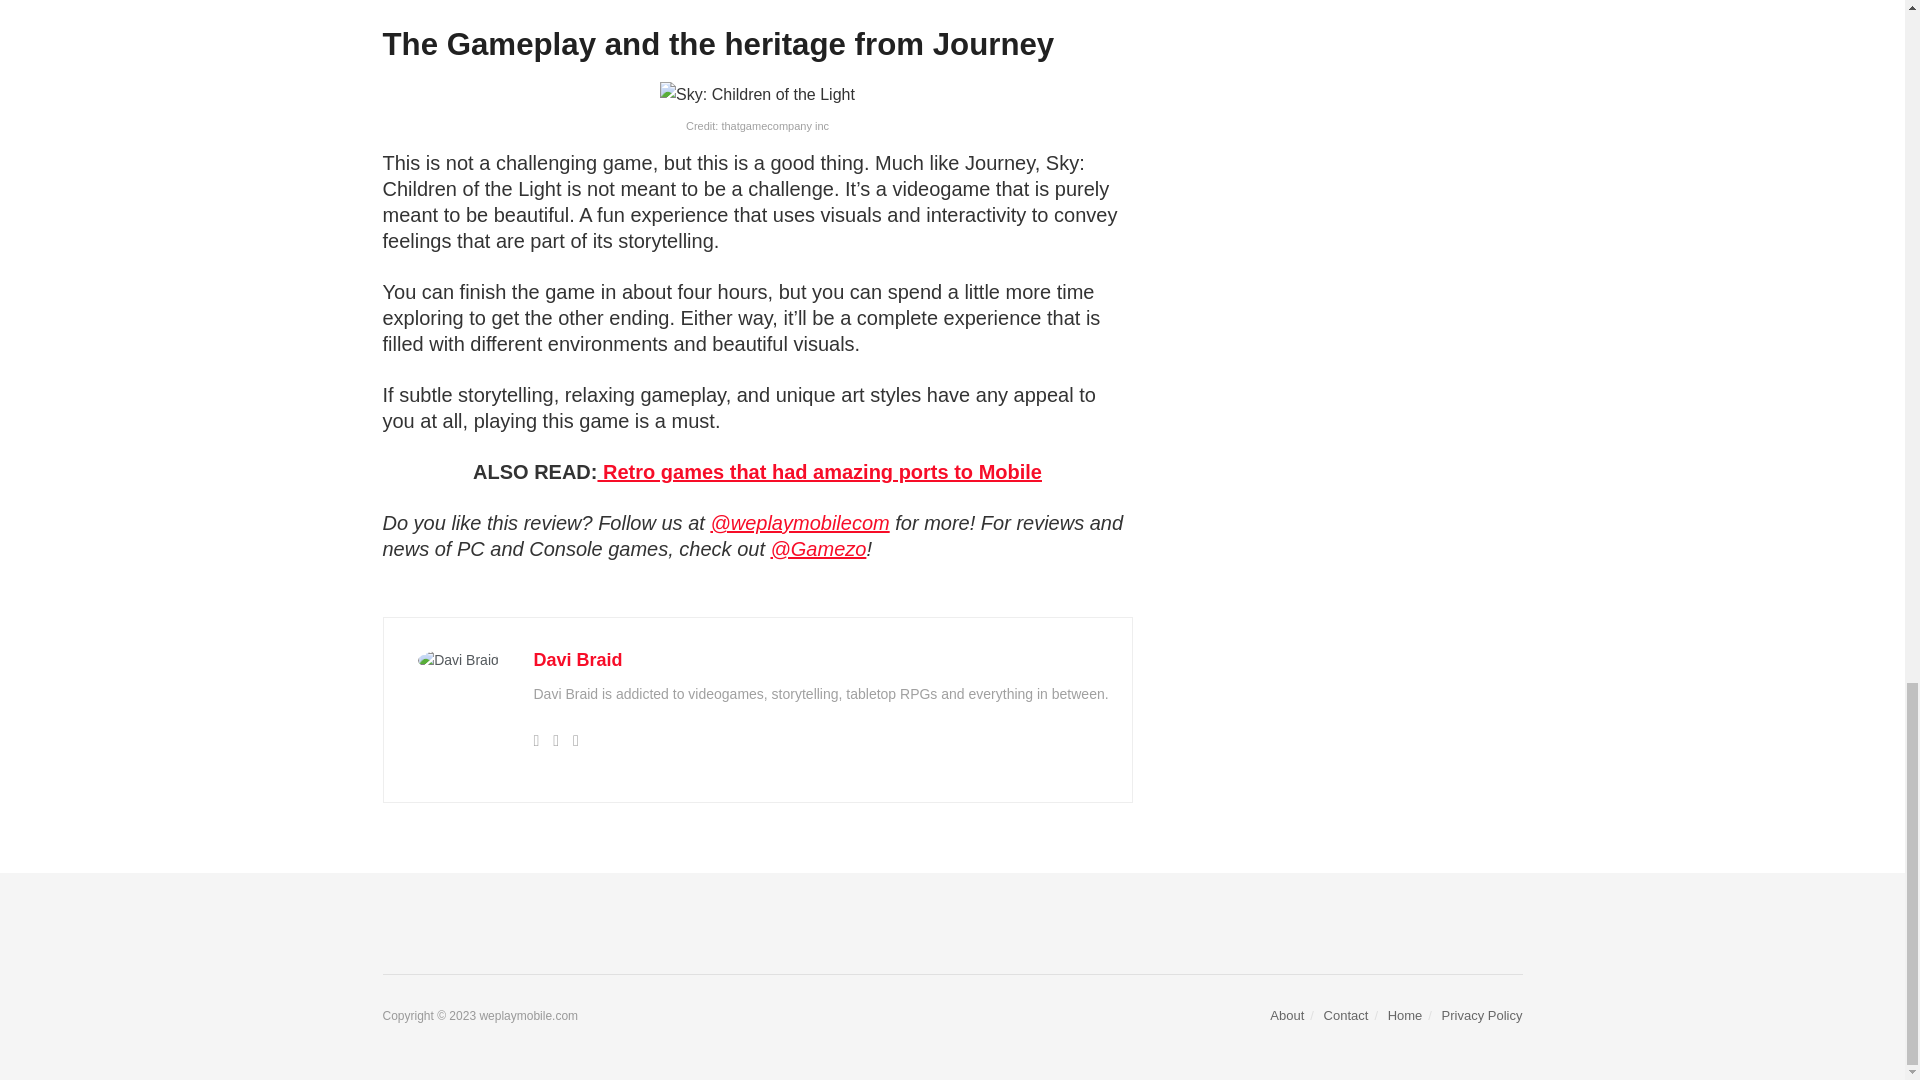 The width and height of the screenshot is (1920, 1080). I want to click on Retro games that had amazing ports to Mobile, so click(820, 472).